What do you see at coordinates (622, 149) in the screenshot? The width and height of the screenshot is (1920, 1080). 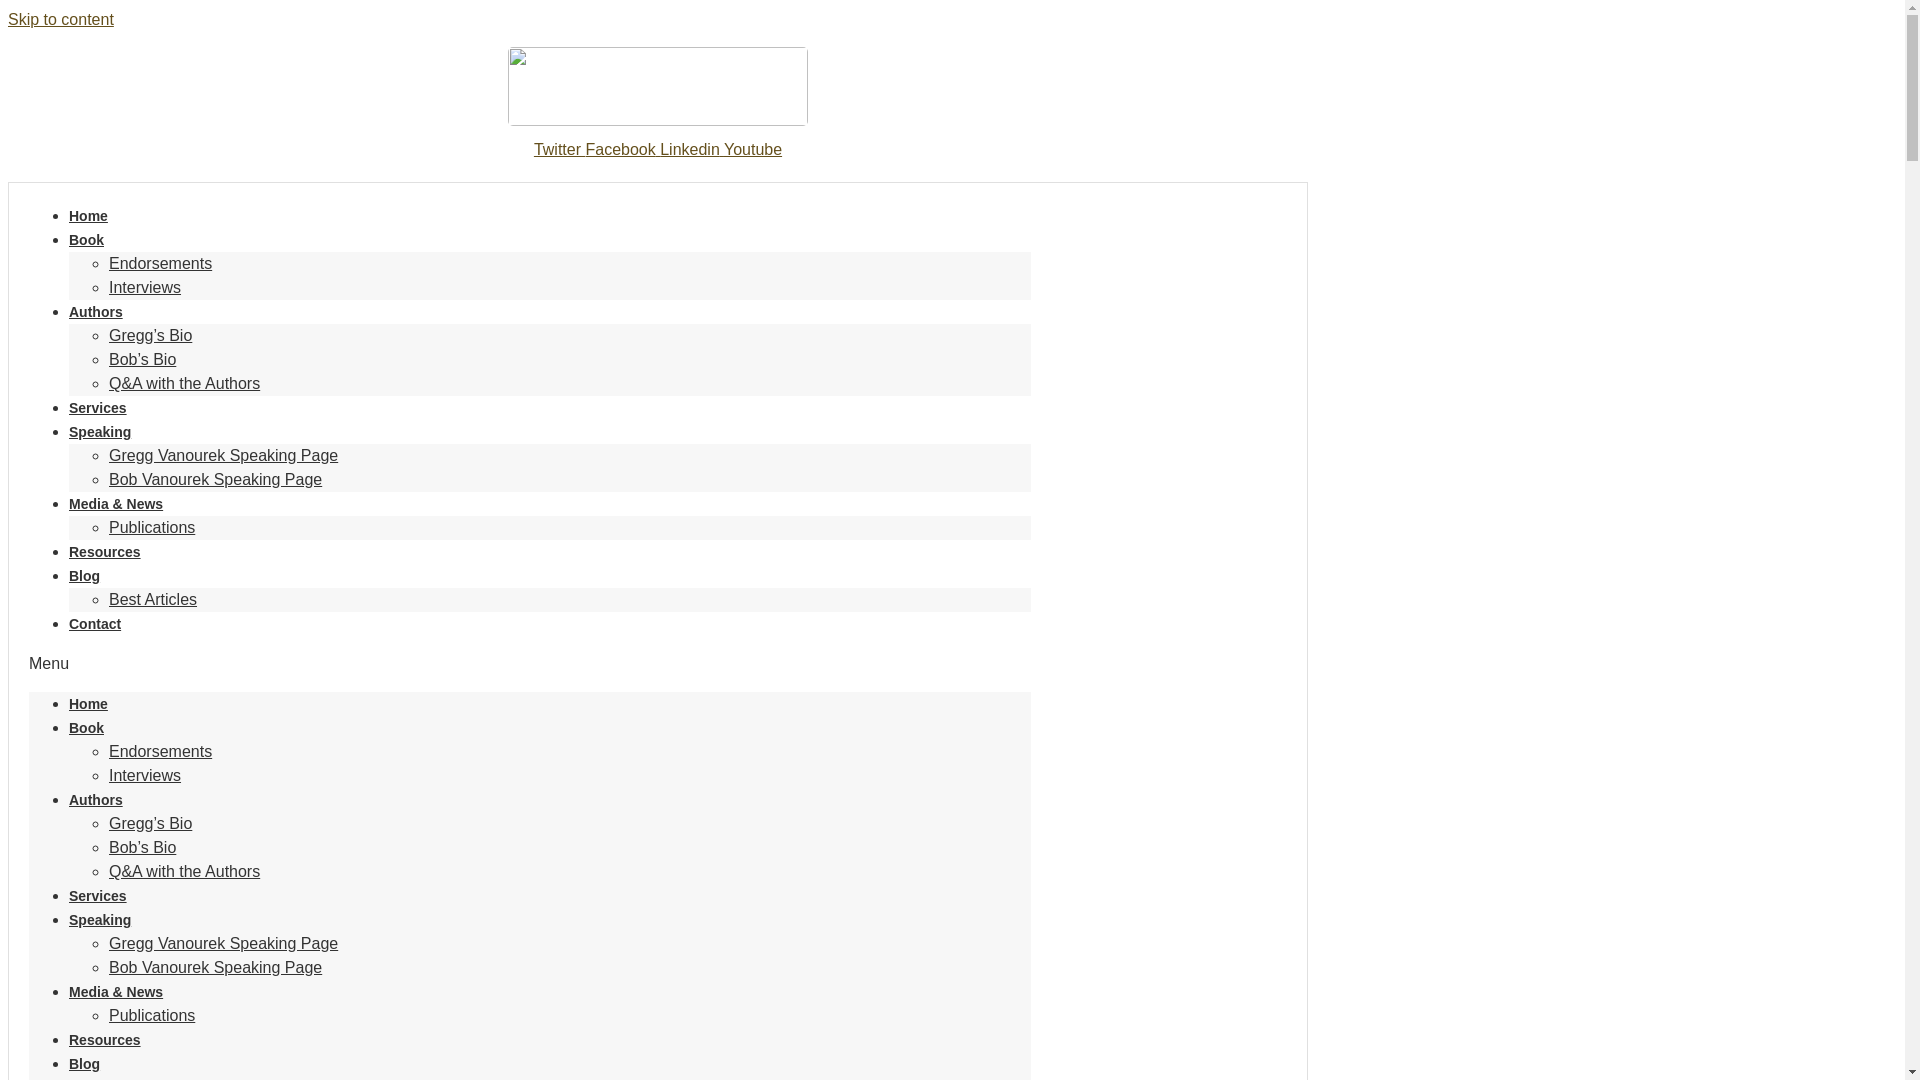 I see `Facebook` at bounding box center [622, 149].